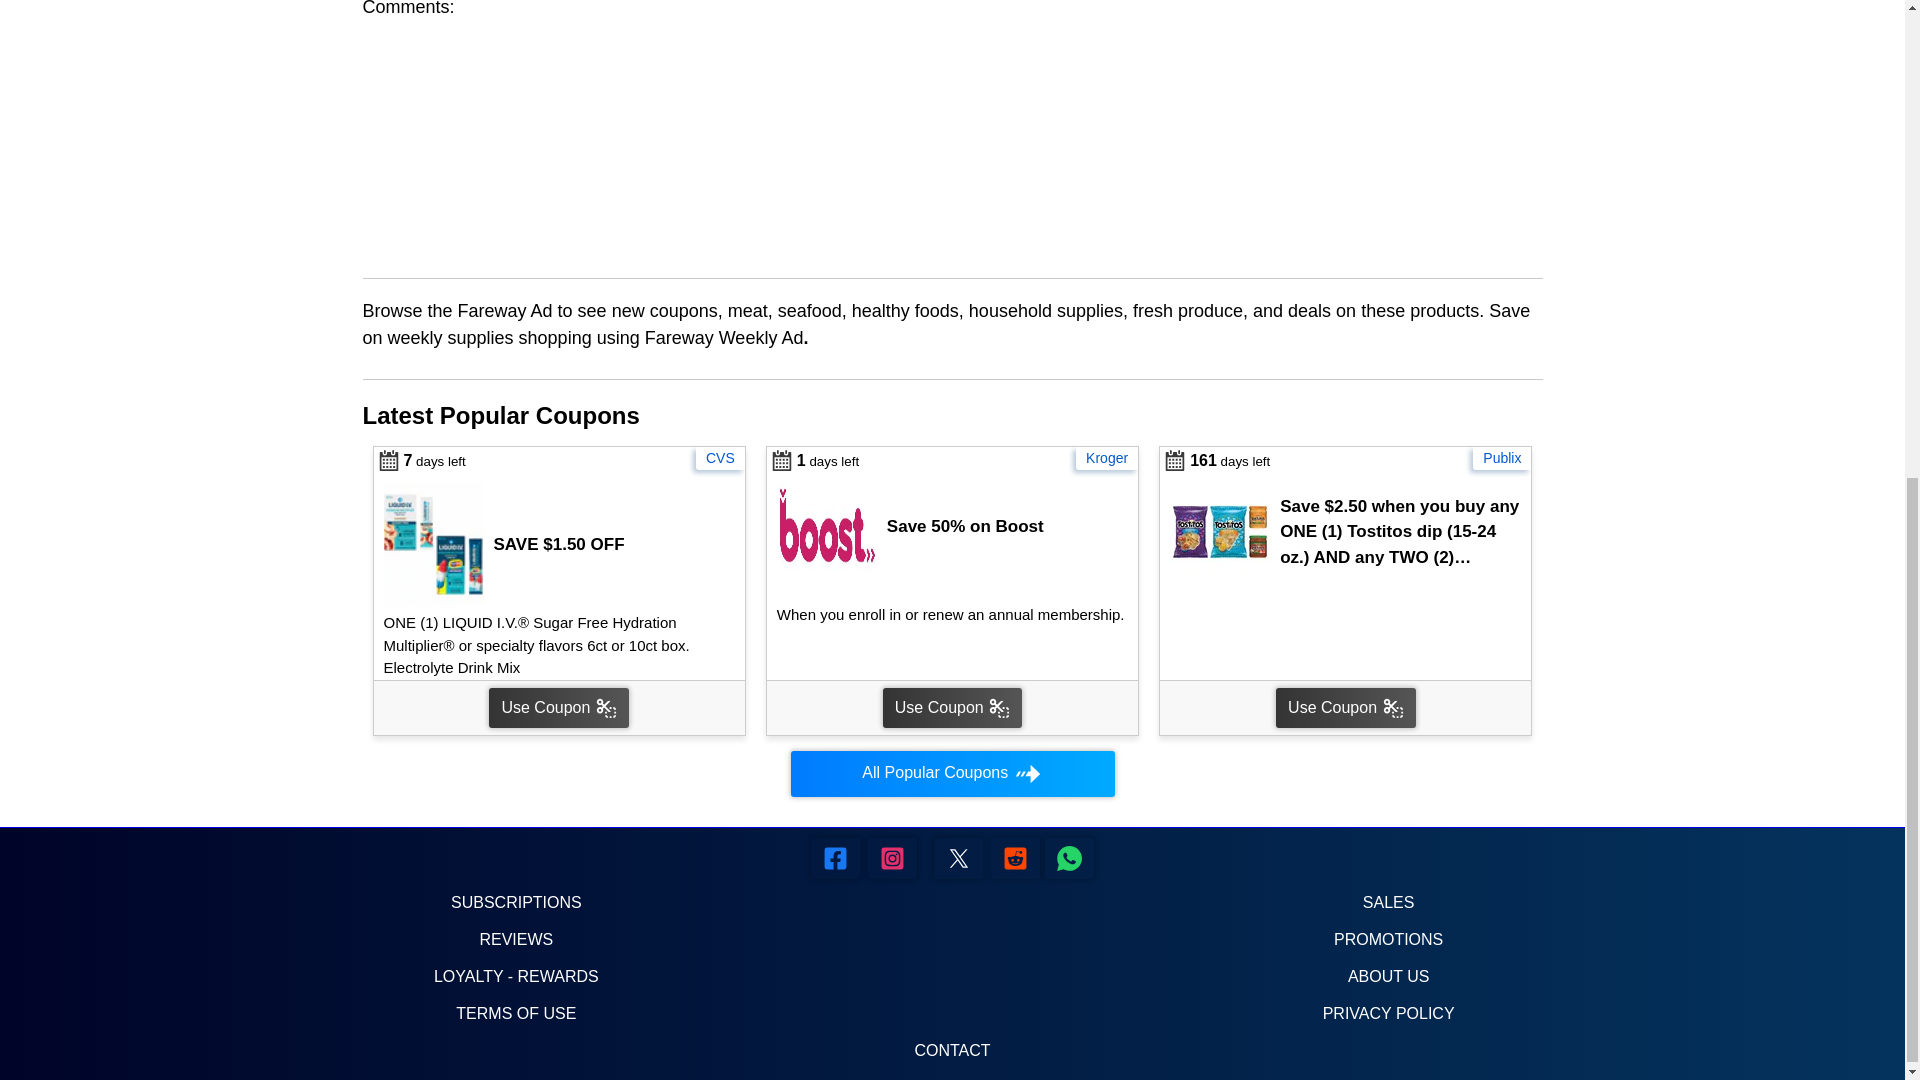 The width and height of the screenshot is (1920, 1080). I want to click on 2024-07-10 11:50 2024-07-30 04:59, so click(420, 462).